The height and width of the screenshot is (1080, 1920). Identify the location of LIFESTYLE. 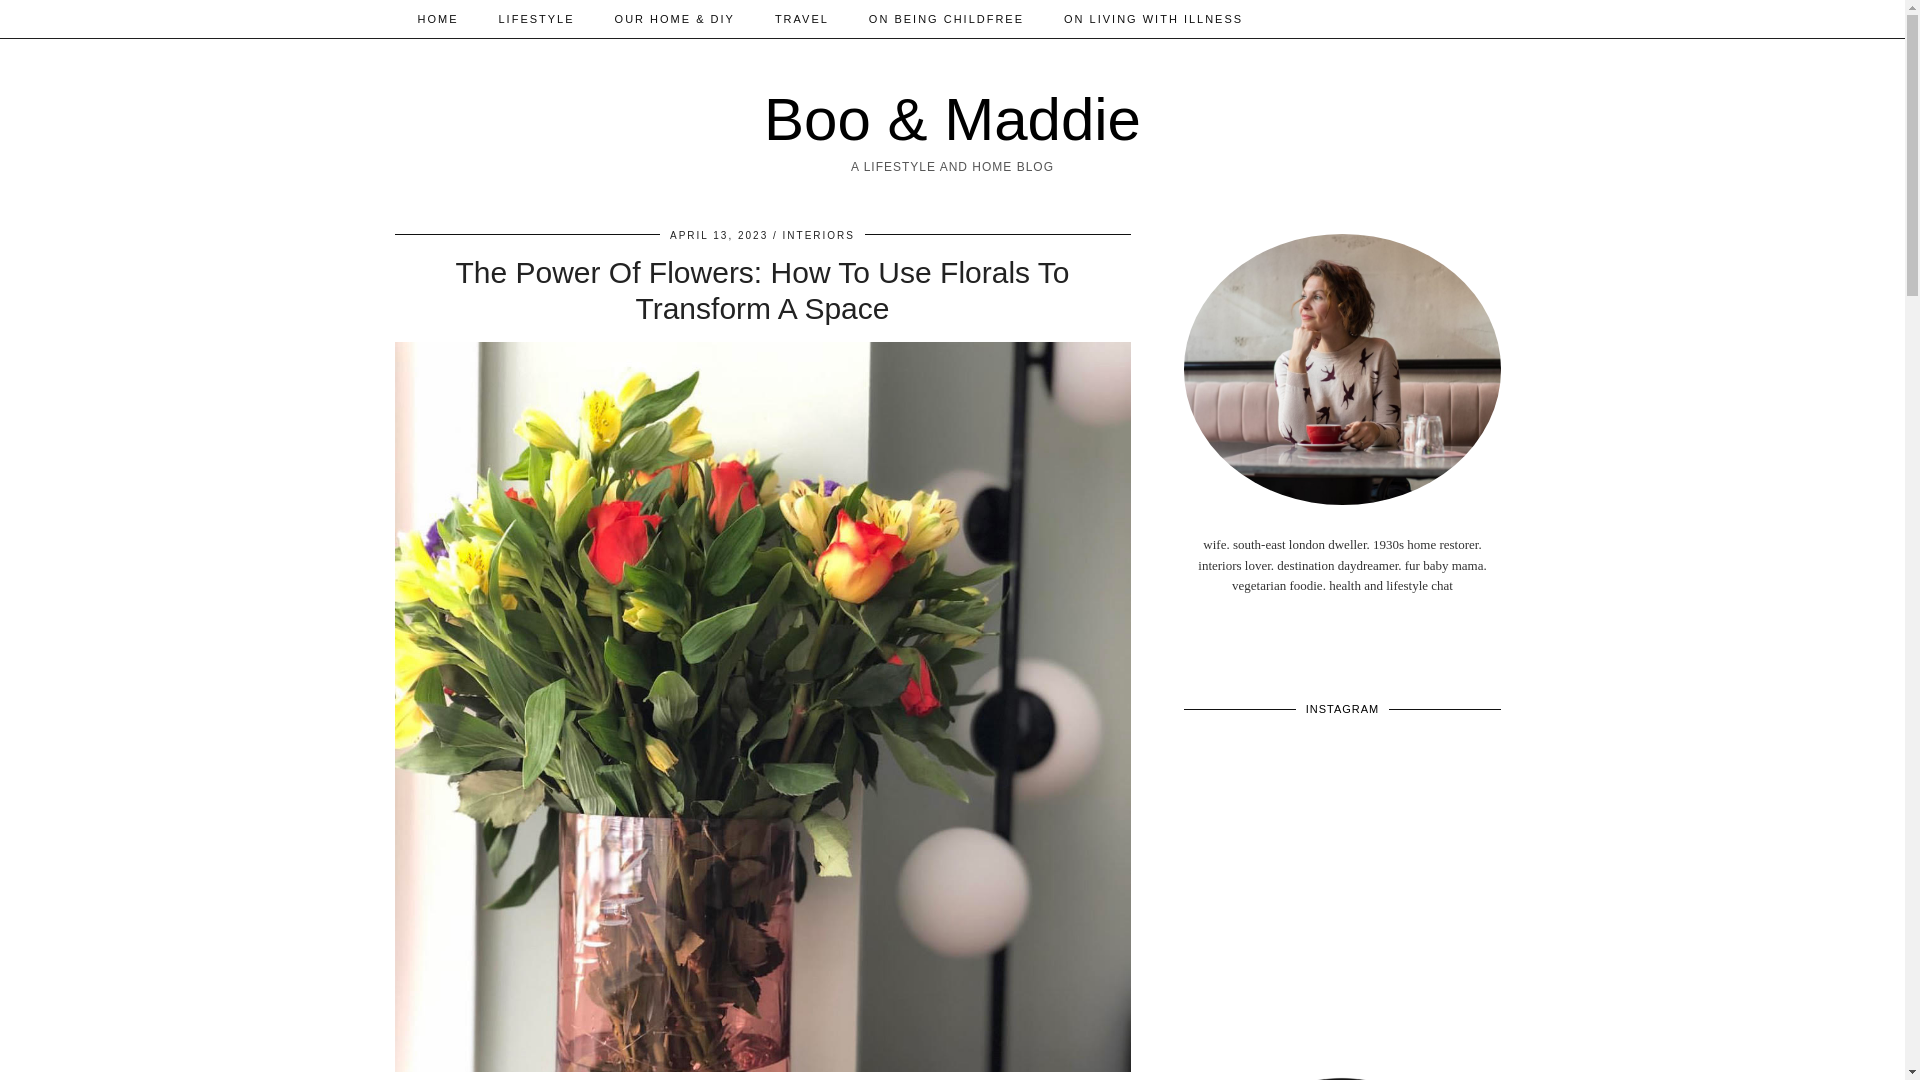
(536, 18).